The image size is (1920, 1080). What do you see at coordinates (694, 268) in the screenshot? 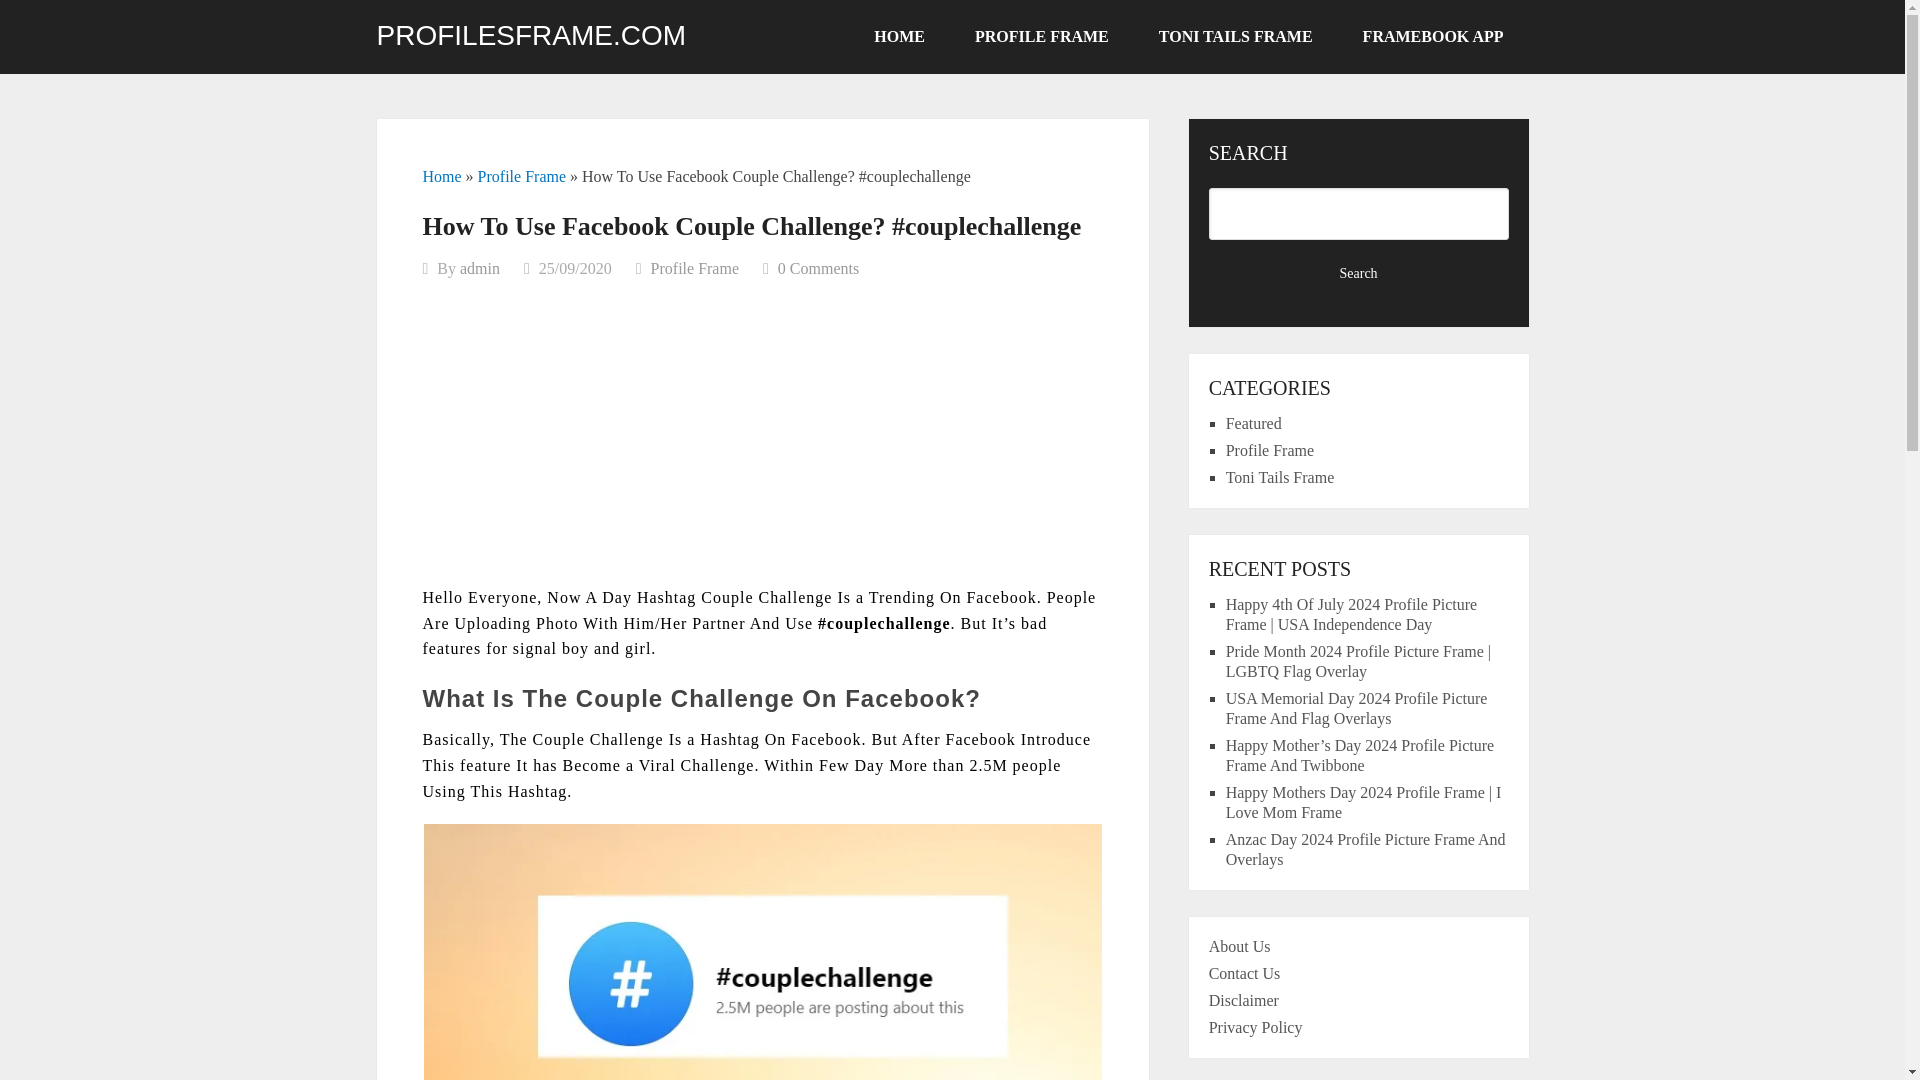
I see `Profile Frame` at bounding box center [694, 268].